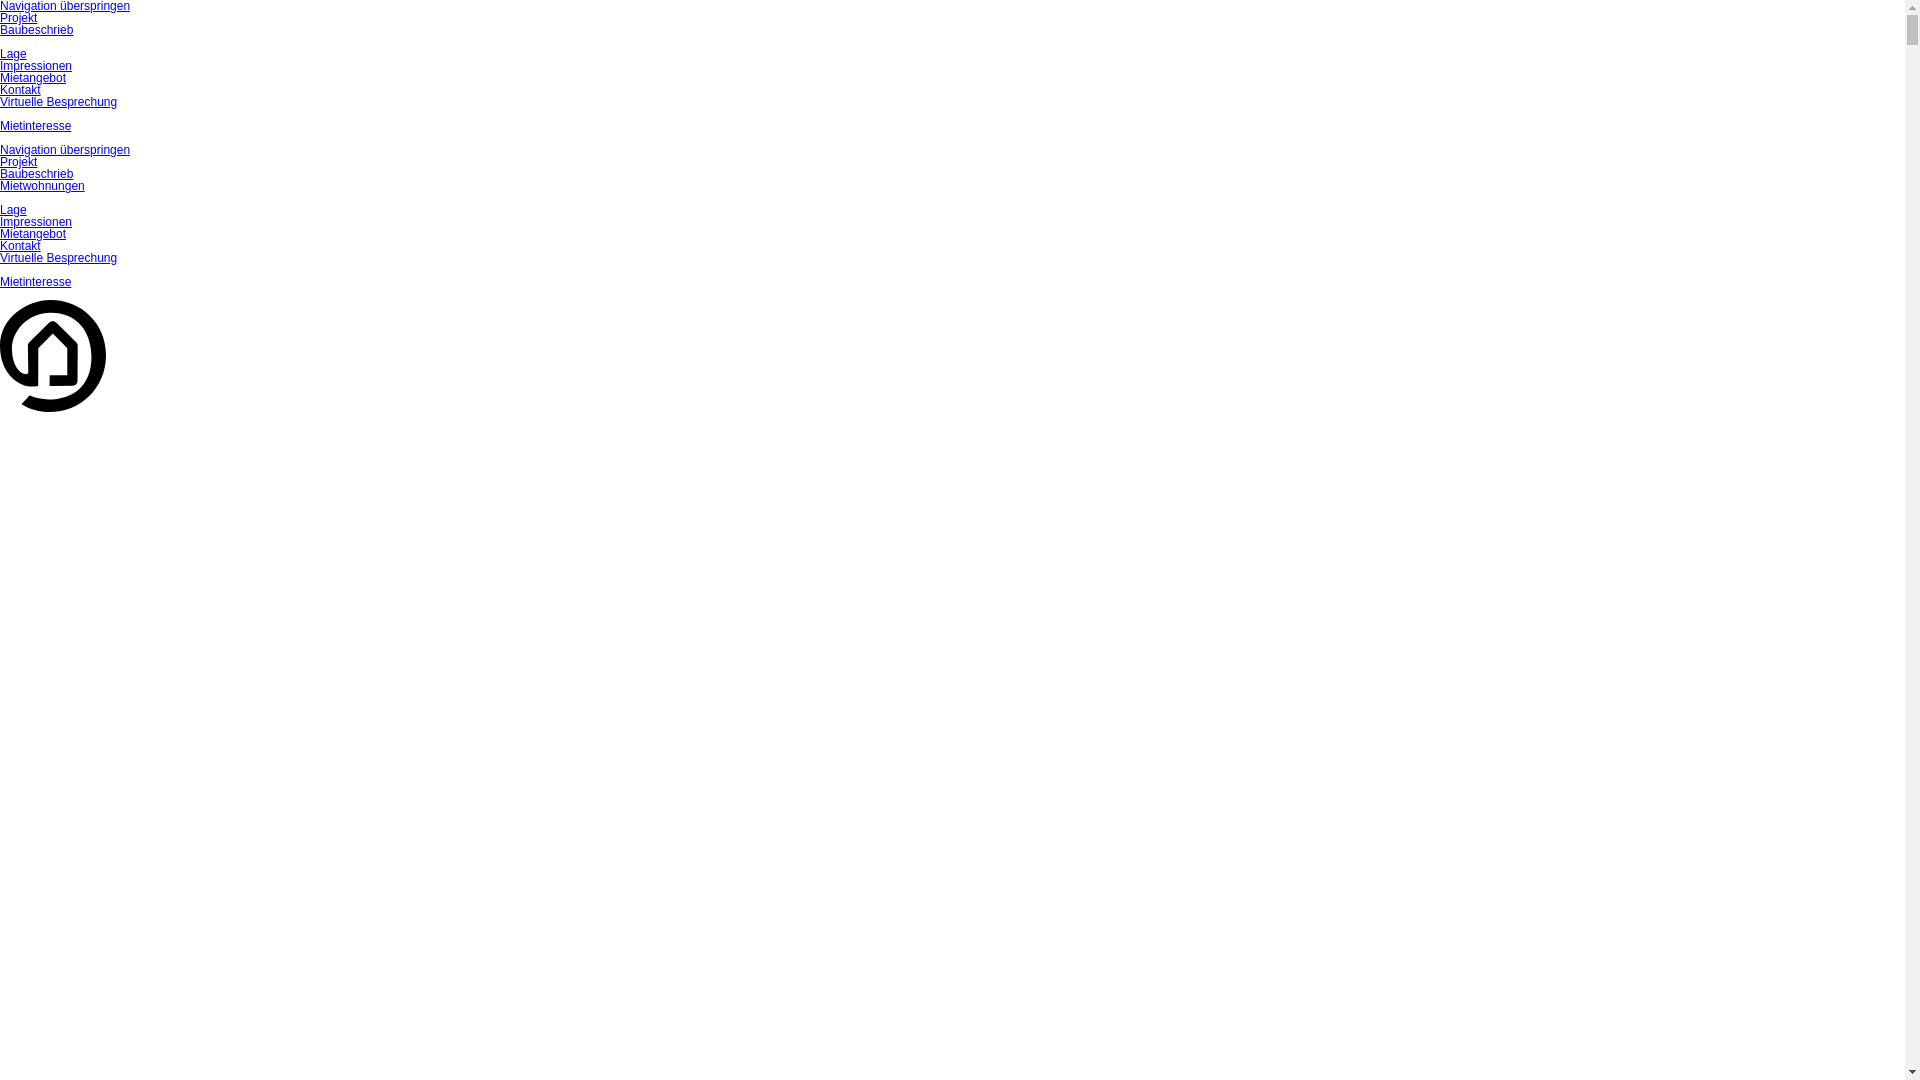 Image resolution: width=1920 pixels, height=1080 pixels. Describe the element at coordinates (20, 90) in the screenshot. I see `Kontakt` at that location.